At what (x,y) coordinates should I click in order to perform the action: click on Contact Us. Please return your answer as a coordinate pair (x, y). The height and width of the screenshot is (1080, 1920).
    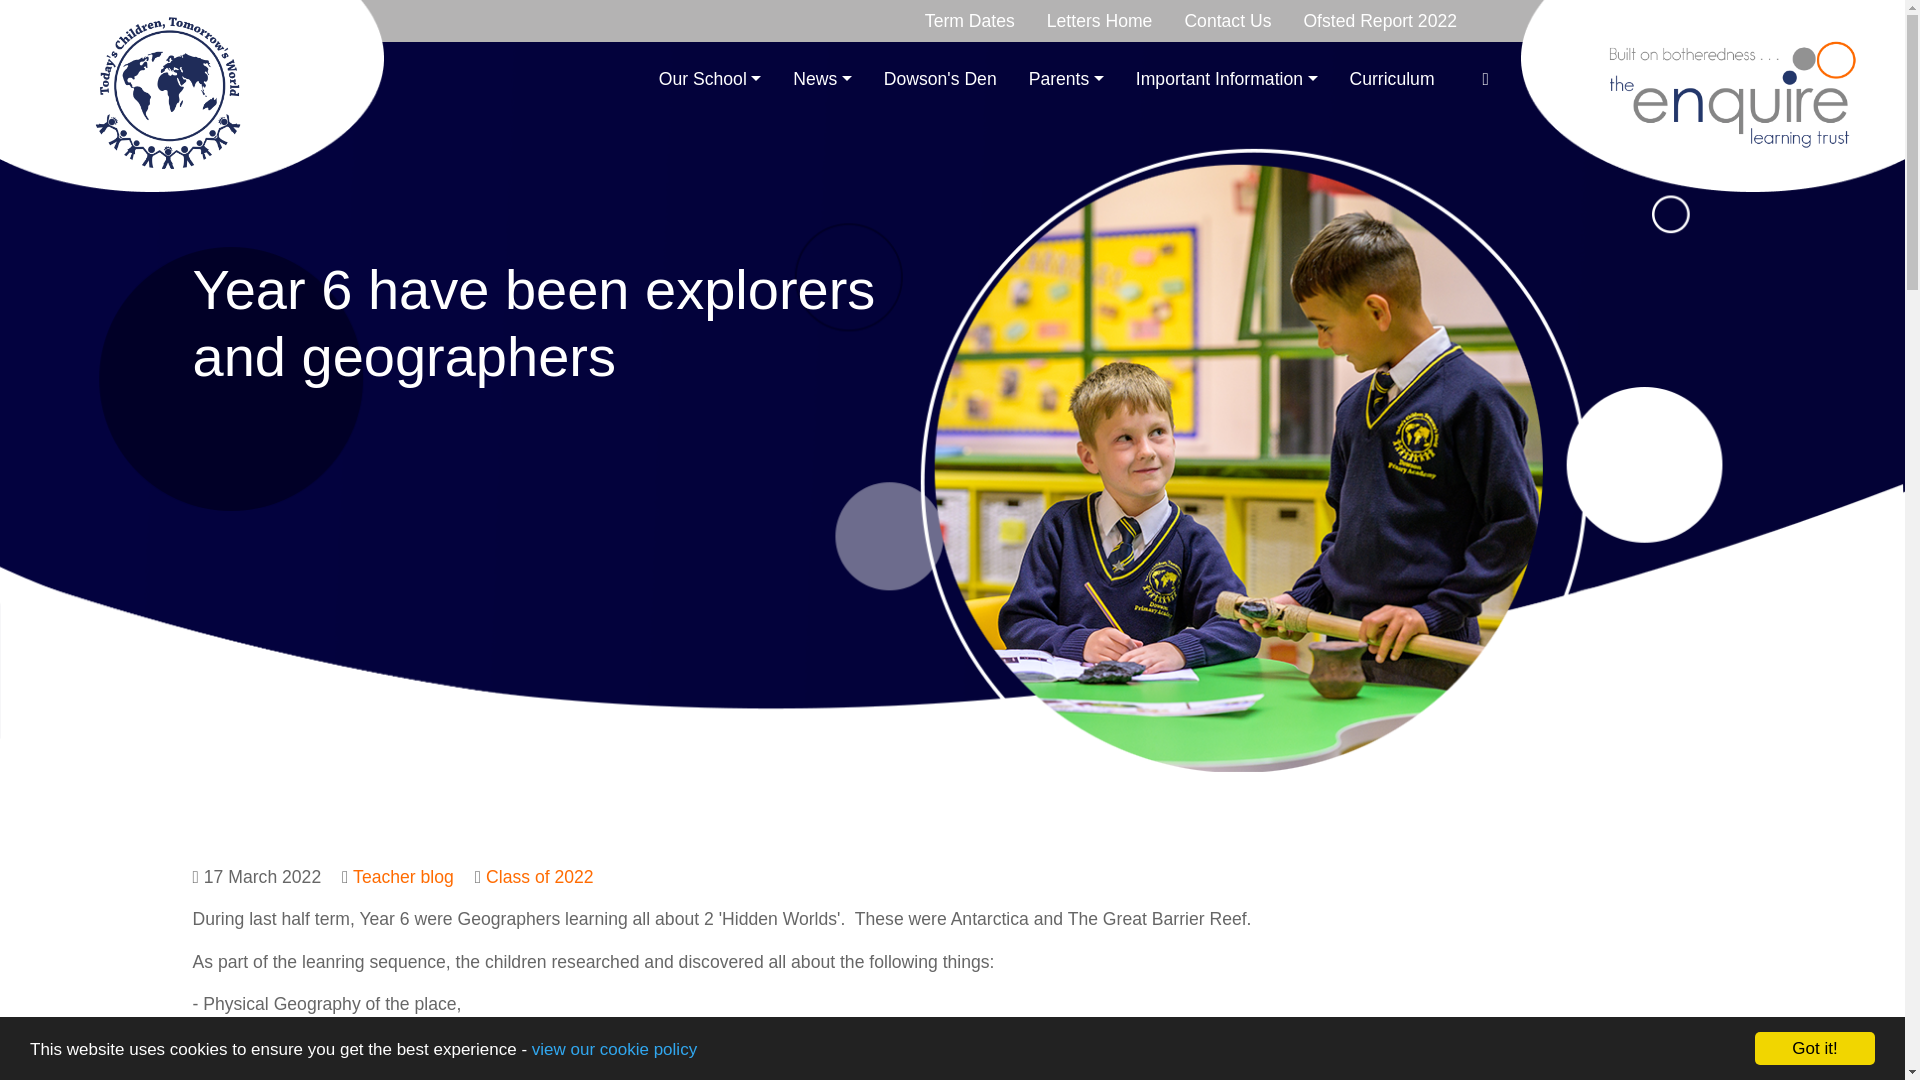
    Looking at the image, I should click on (1226, 21).